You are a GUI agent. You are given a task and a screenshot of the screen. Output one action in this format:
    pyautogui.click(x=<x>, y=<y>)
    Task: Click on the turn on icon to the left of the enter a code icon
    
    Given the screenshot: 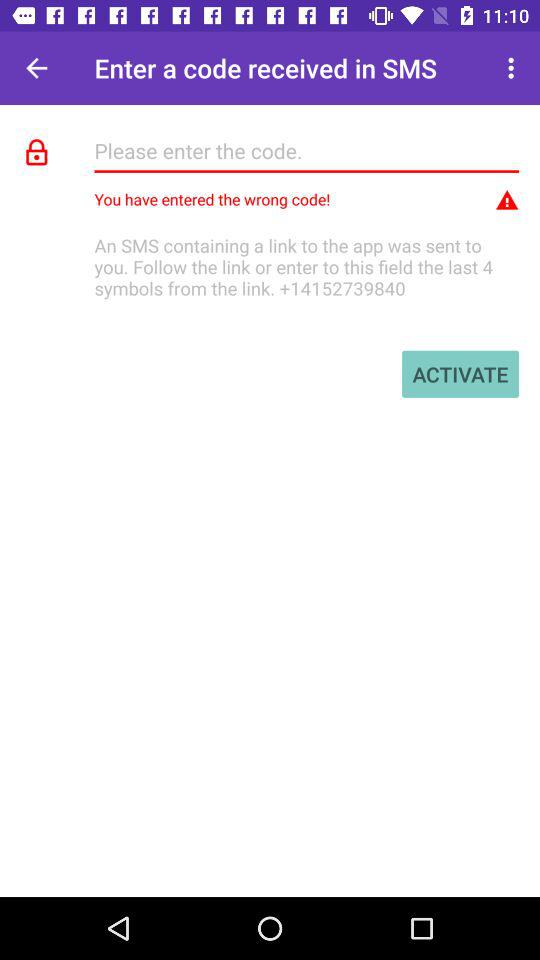 What is the action you would take?
    pyautogui.click(x=36, y=68)
    